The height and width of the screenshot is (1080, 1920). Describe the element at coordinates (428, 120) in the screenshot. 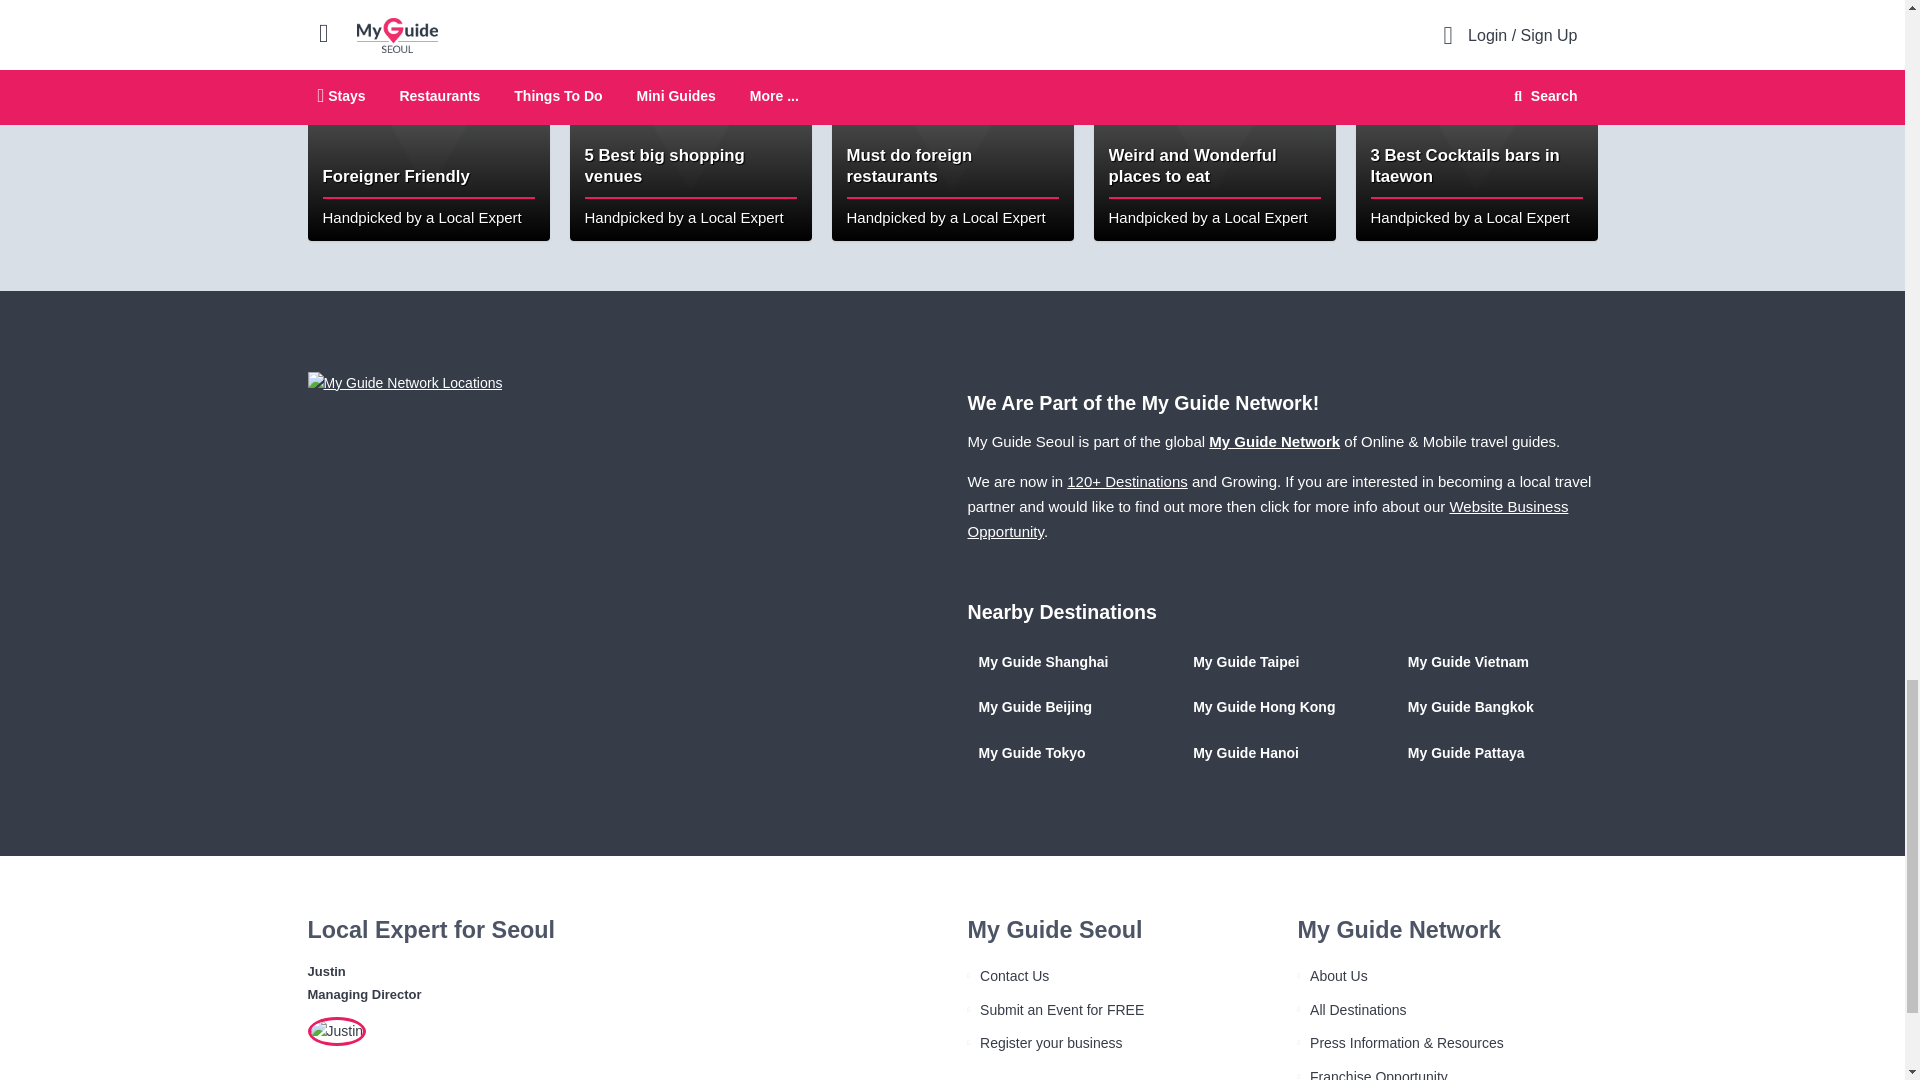

I see `Foreigner Friendly` at that location.